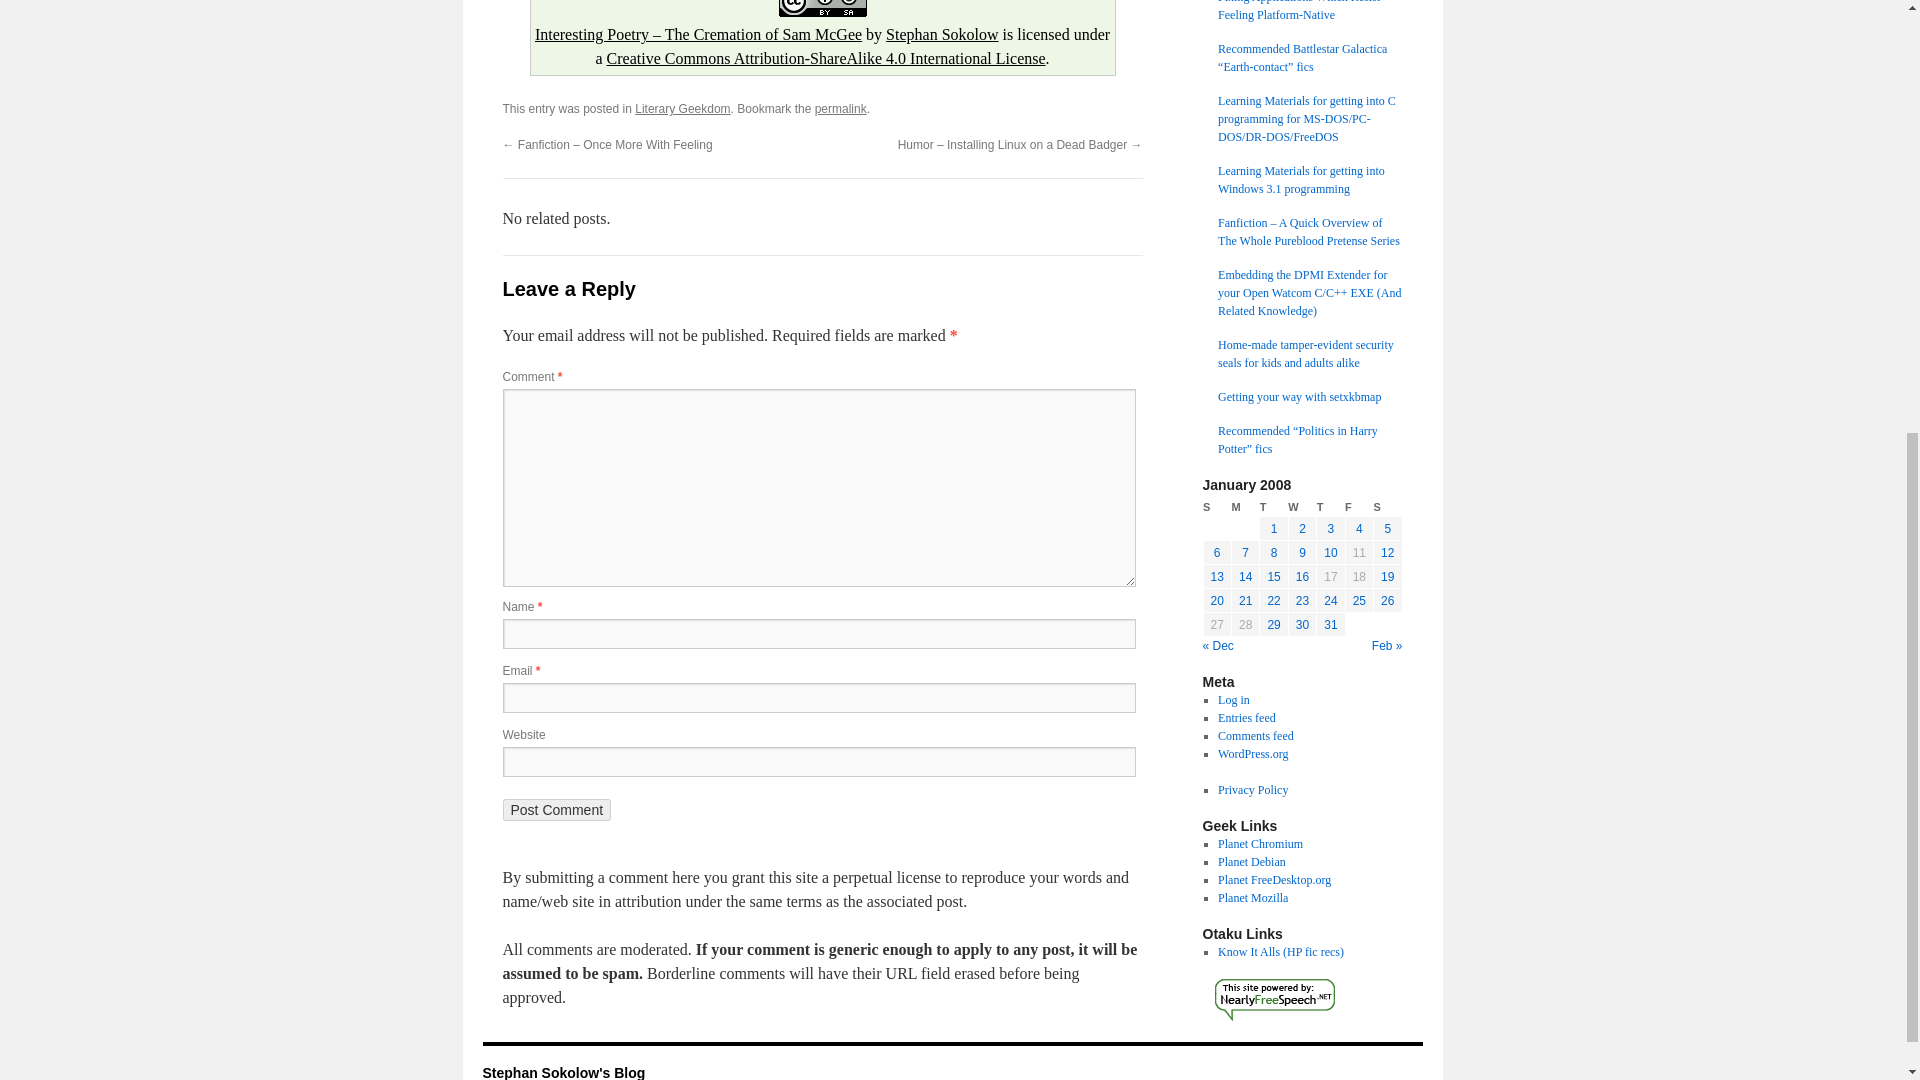 Image resolution: width=1920 pixels, height=1080 pixels. I want to click on Friday, so click(1358, 506).